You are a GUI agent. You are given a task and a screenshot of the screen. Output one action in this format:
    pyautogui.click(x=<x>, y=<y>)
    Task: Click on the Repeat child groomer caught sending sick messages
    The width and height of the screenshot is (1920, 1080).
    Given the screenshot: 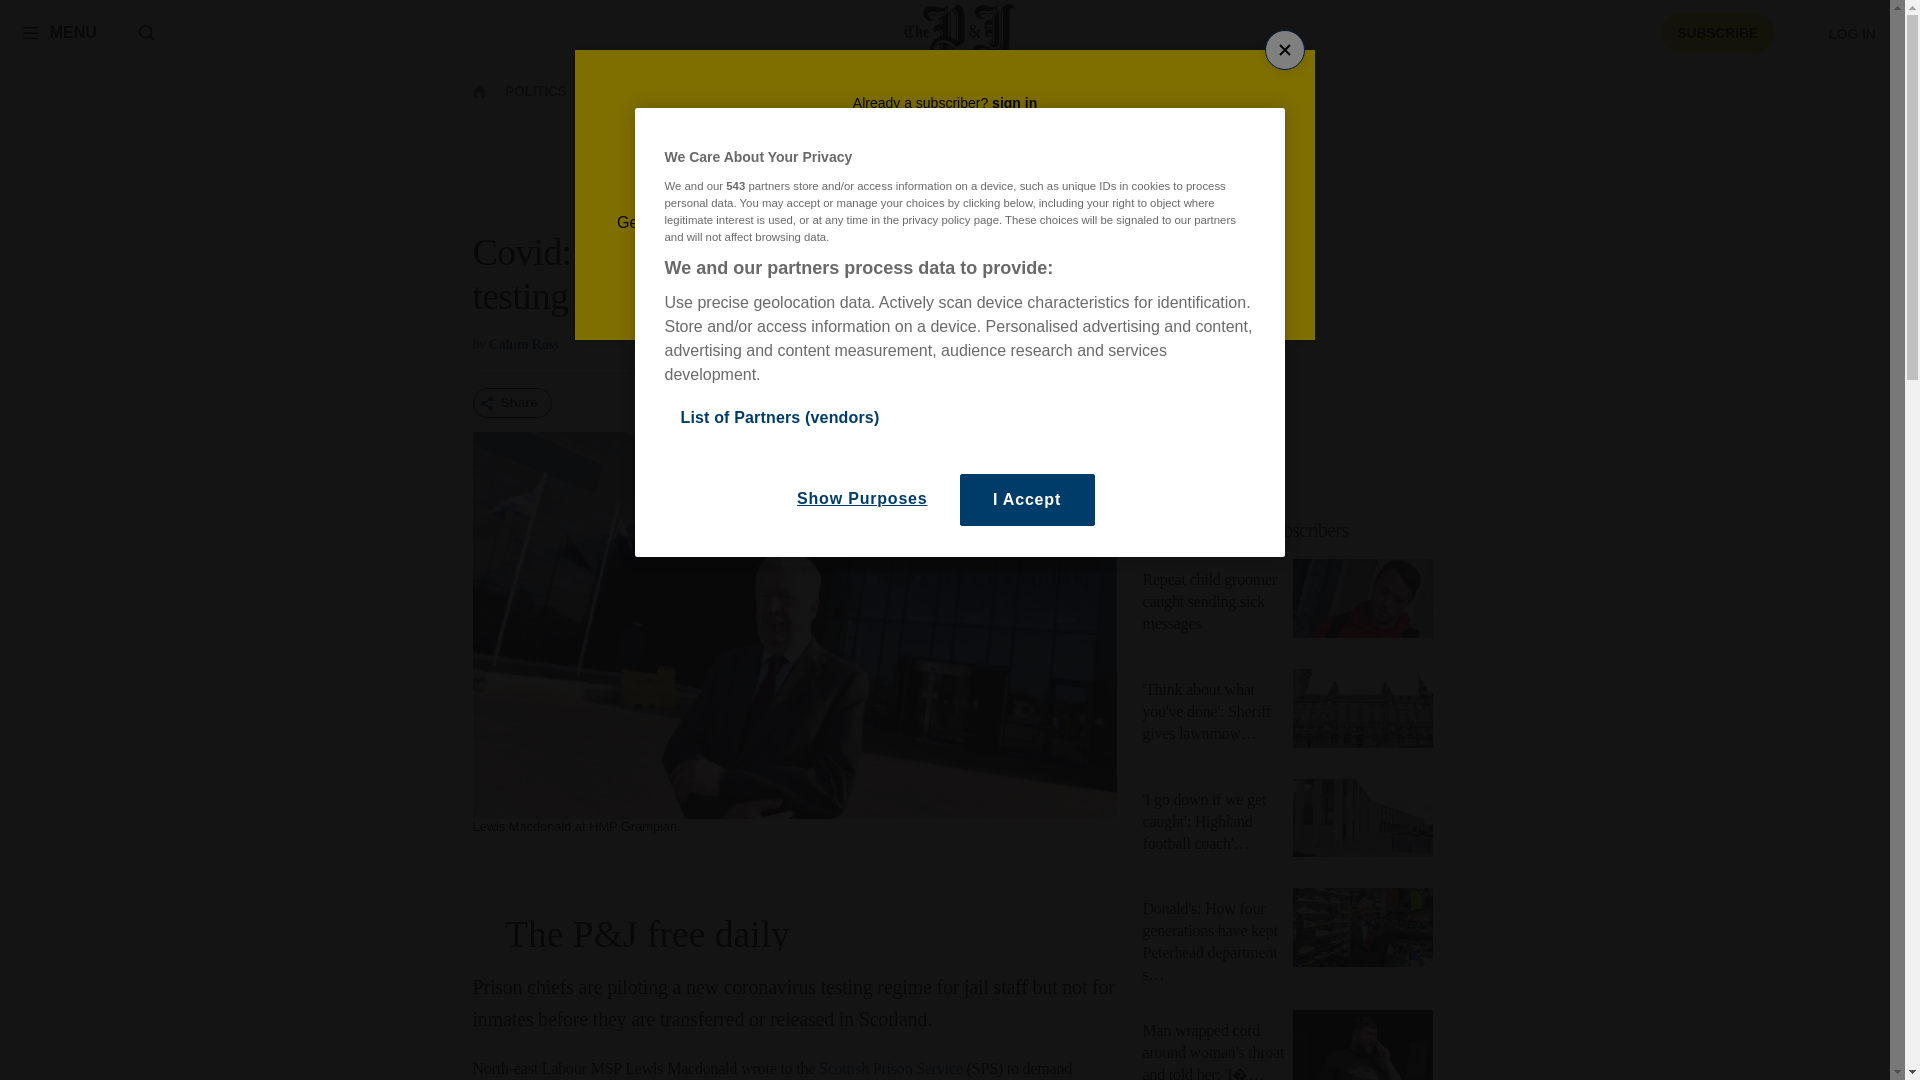 What is the action you would take?
    pyautogui.click(x=1209, y=601)
    